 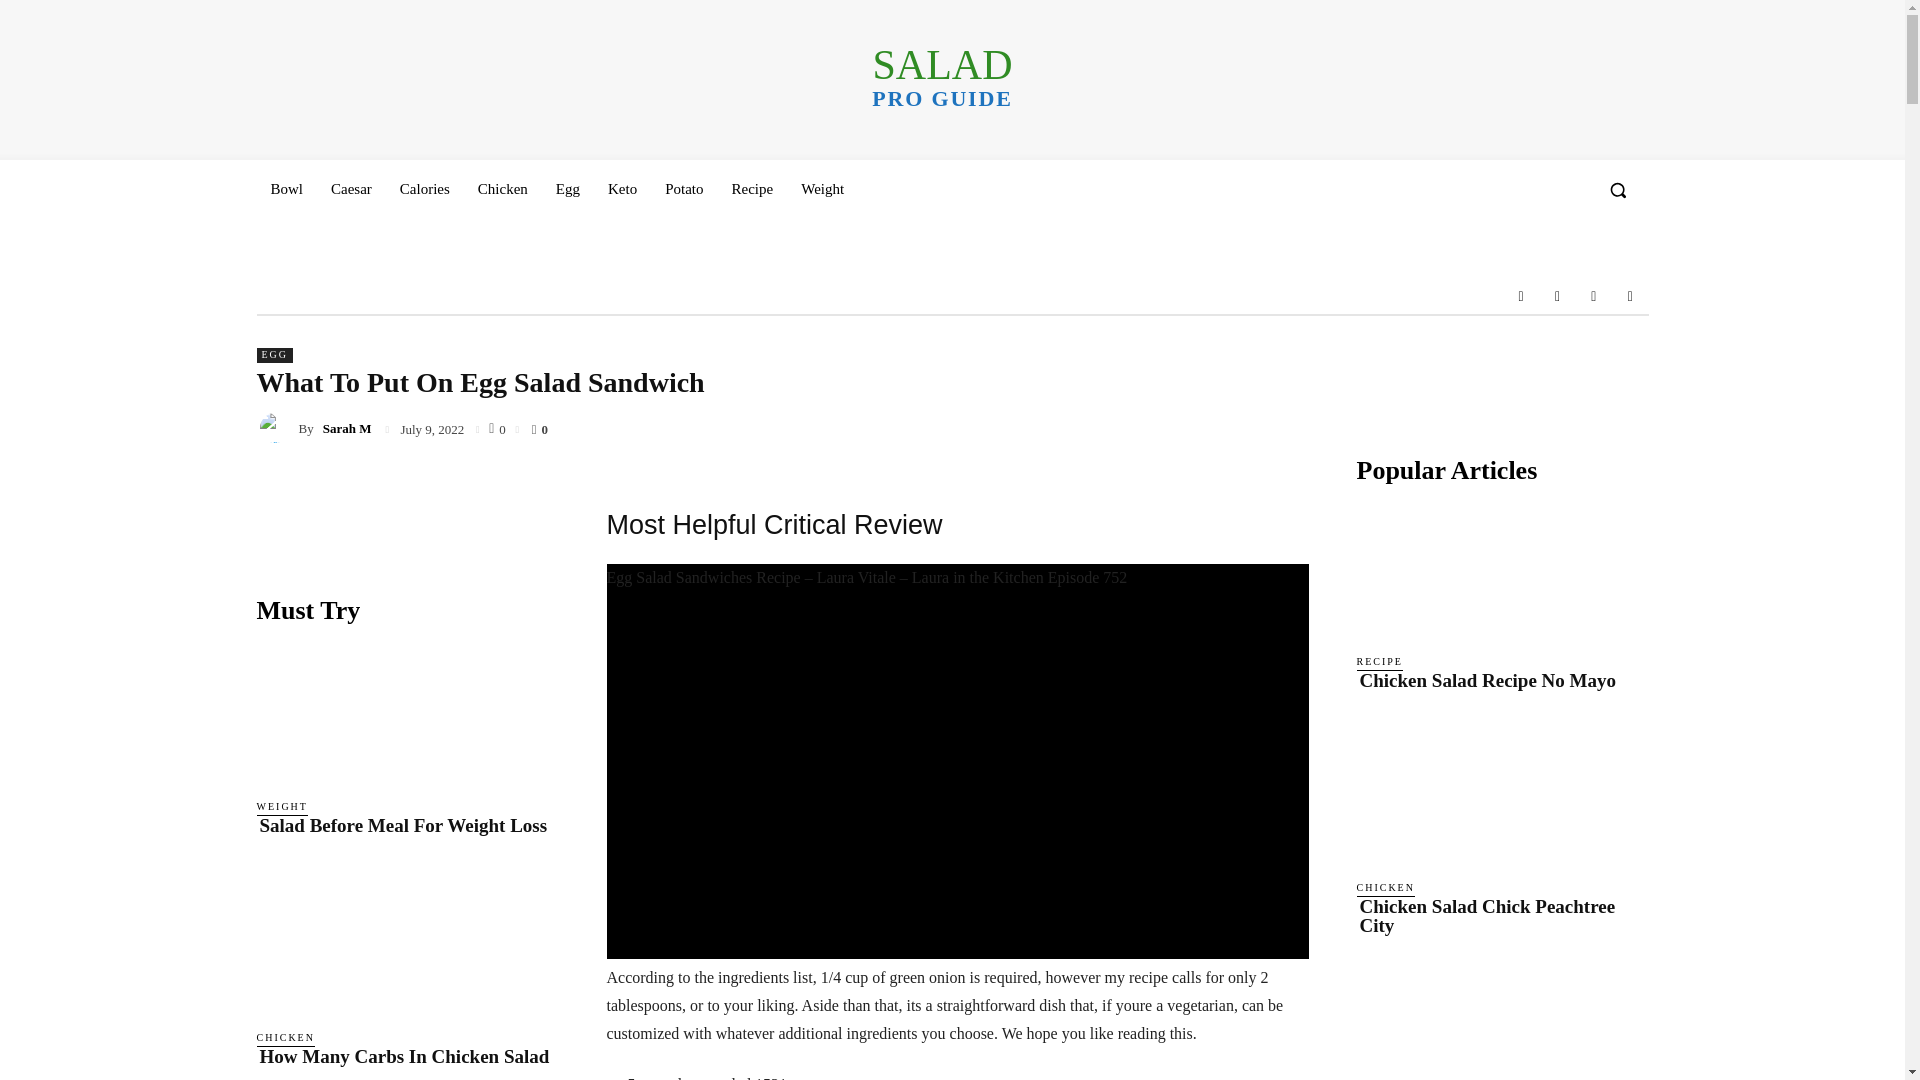 What do you see at coordinates (286, 188) in the screenshot?
I see `Bowl` at bounding box center [286, 188].